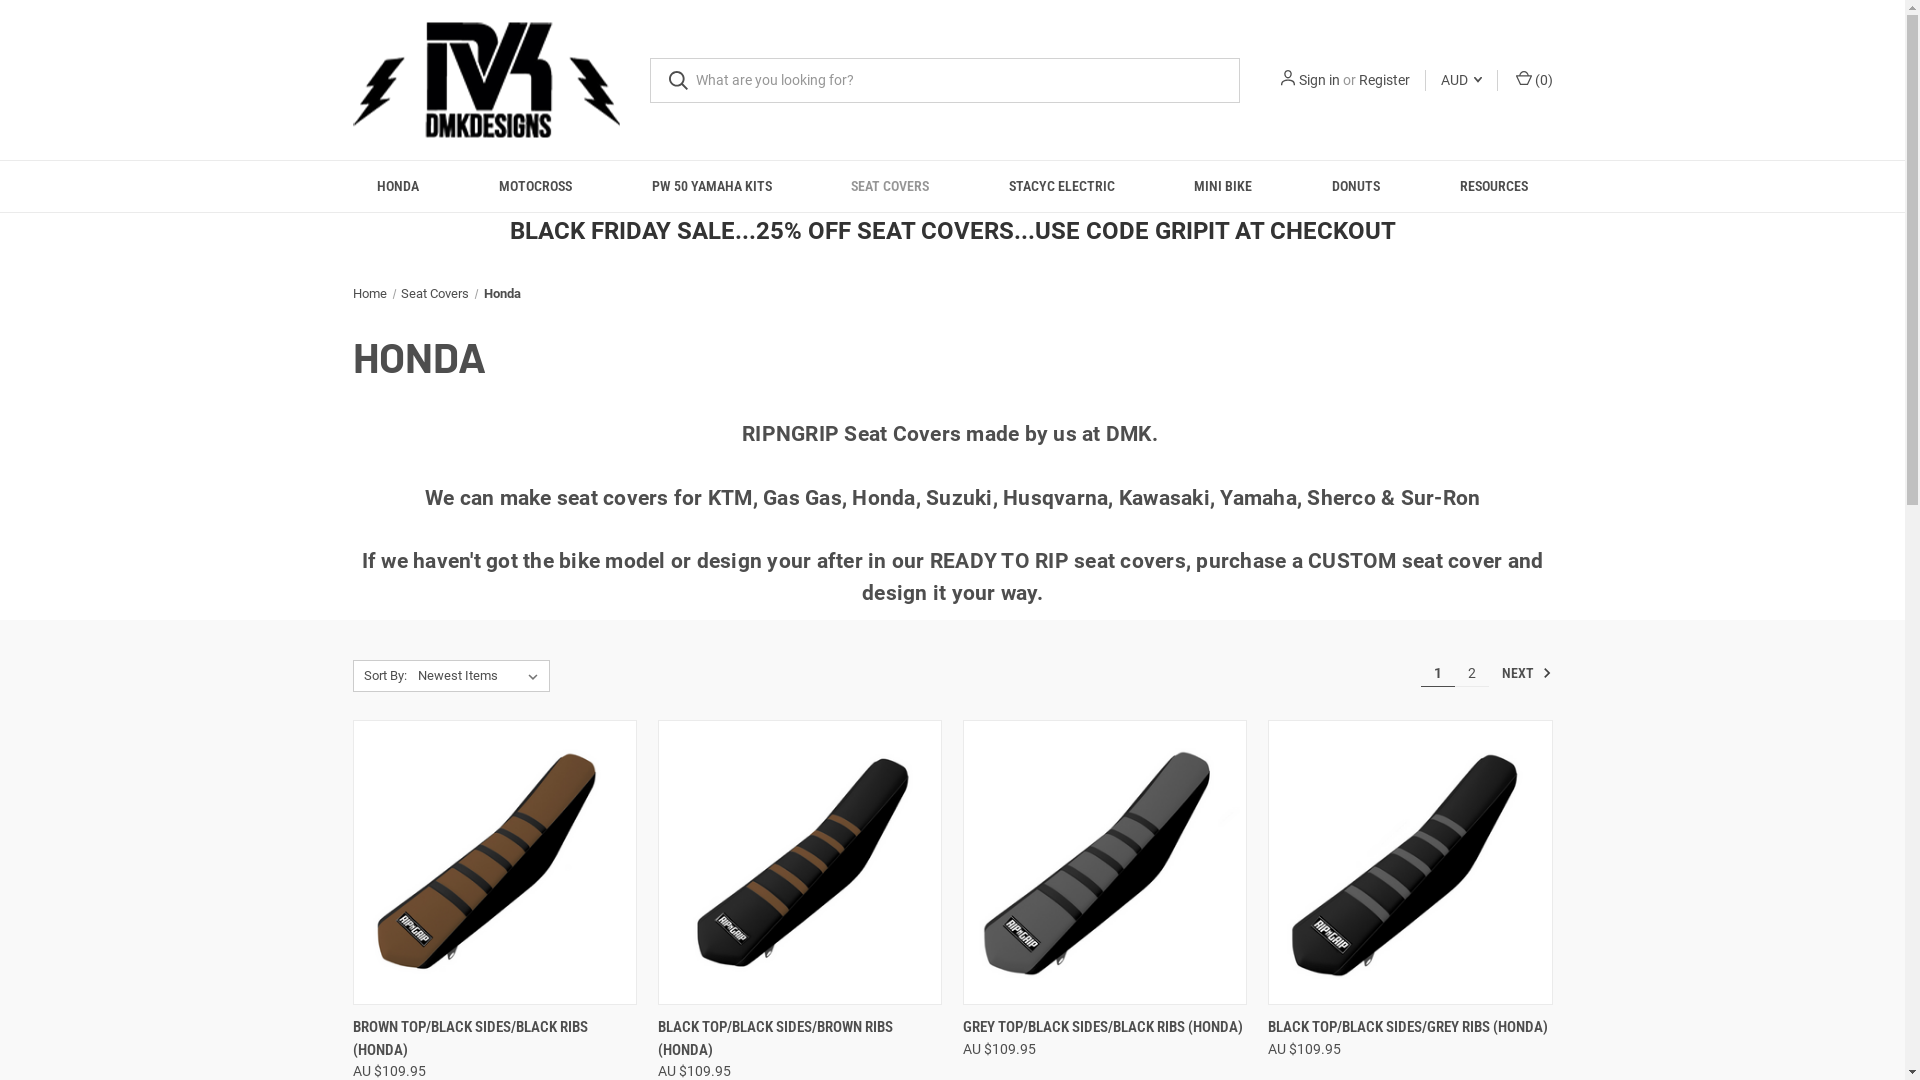 This screenshot has height=1080, width=1920. What do you see at coordinates (1356, 186) in the screenshot?
I see `DONUTS` at bounding box center [1356, 186].